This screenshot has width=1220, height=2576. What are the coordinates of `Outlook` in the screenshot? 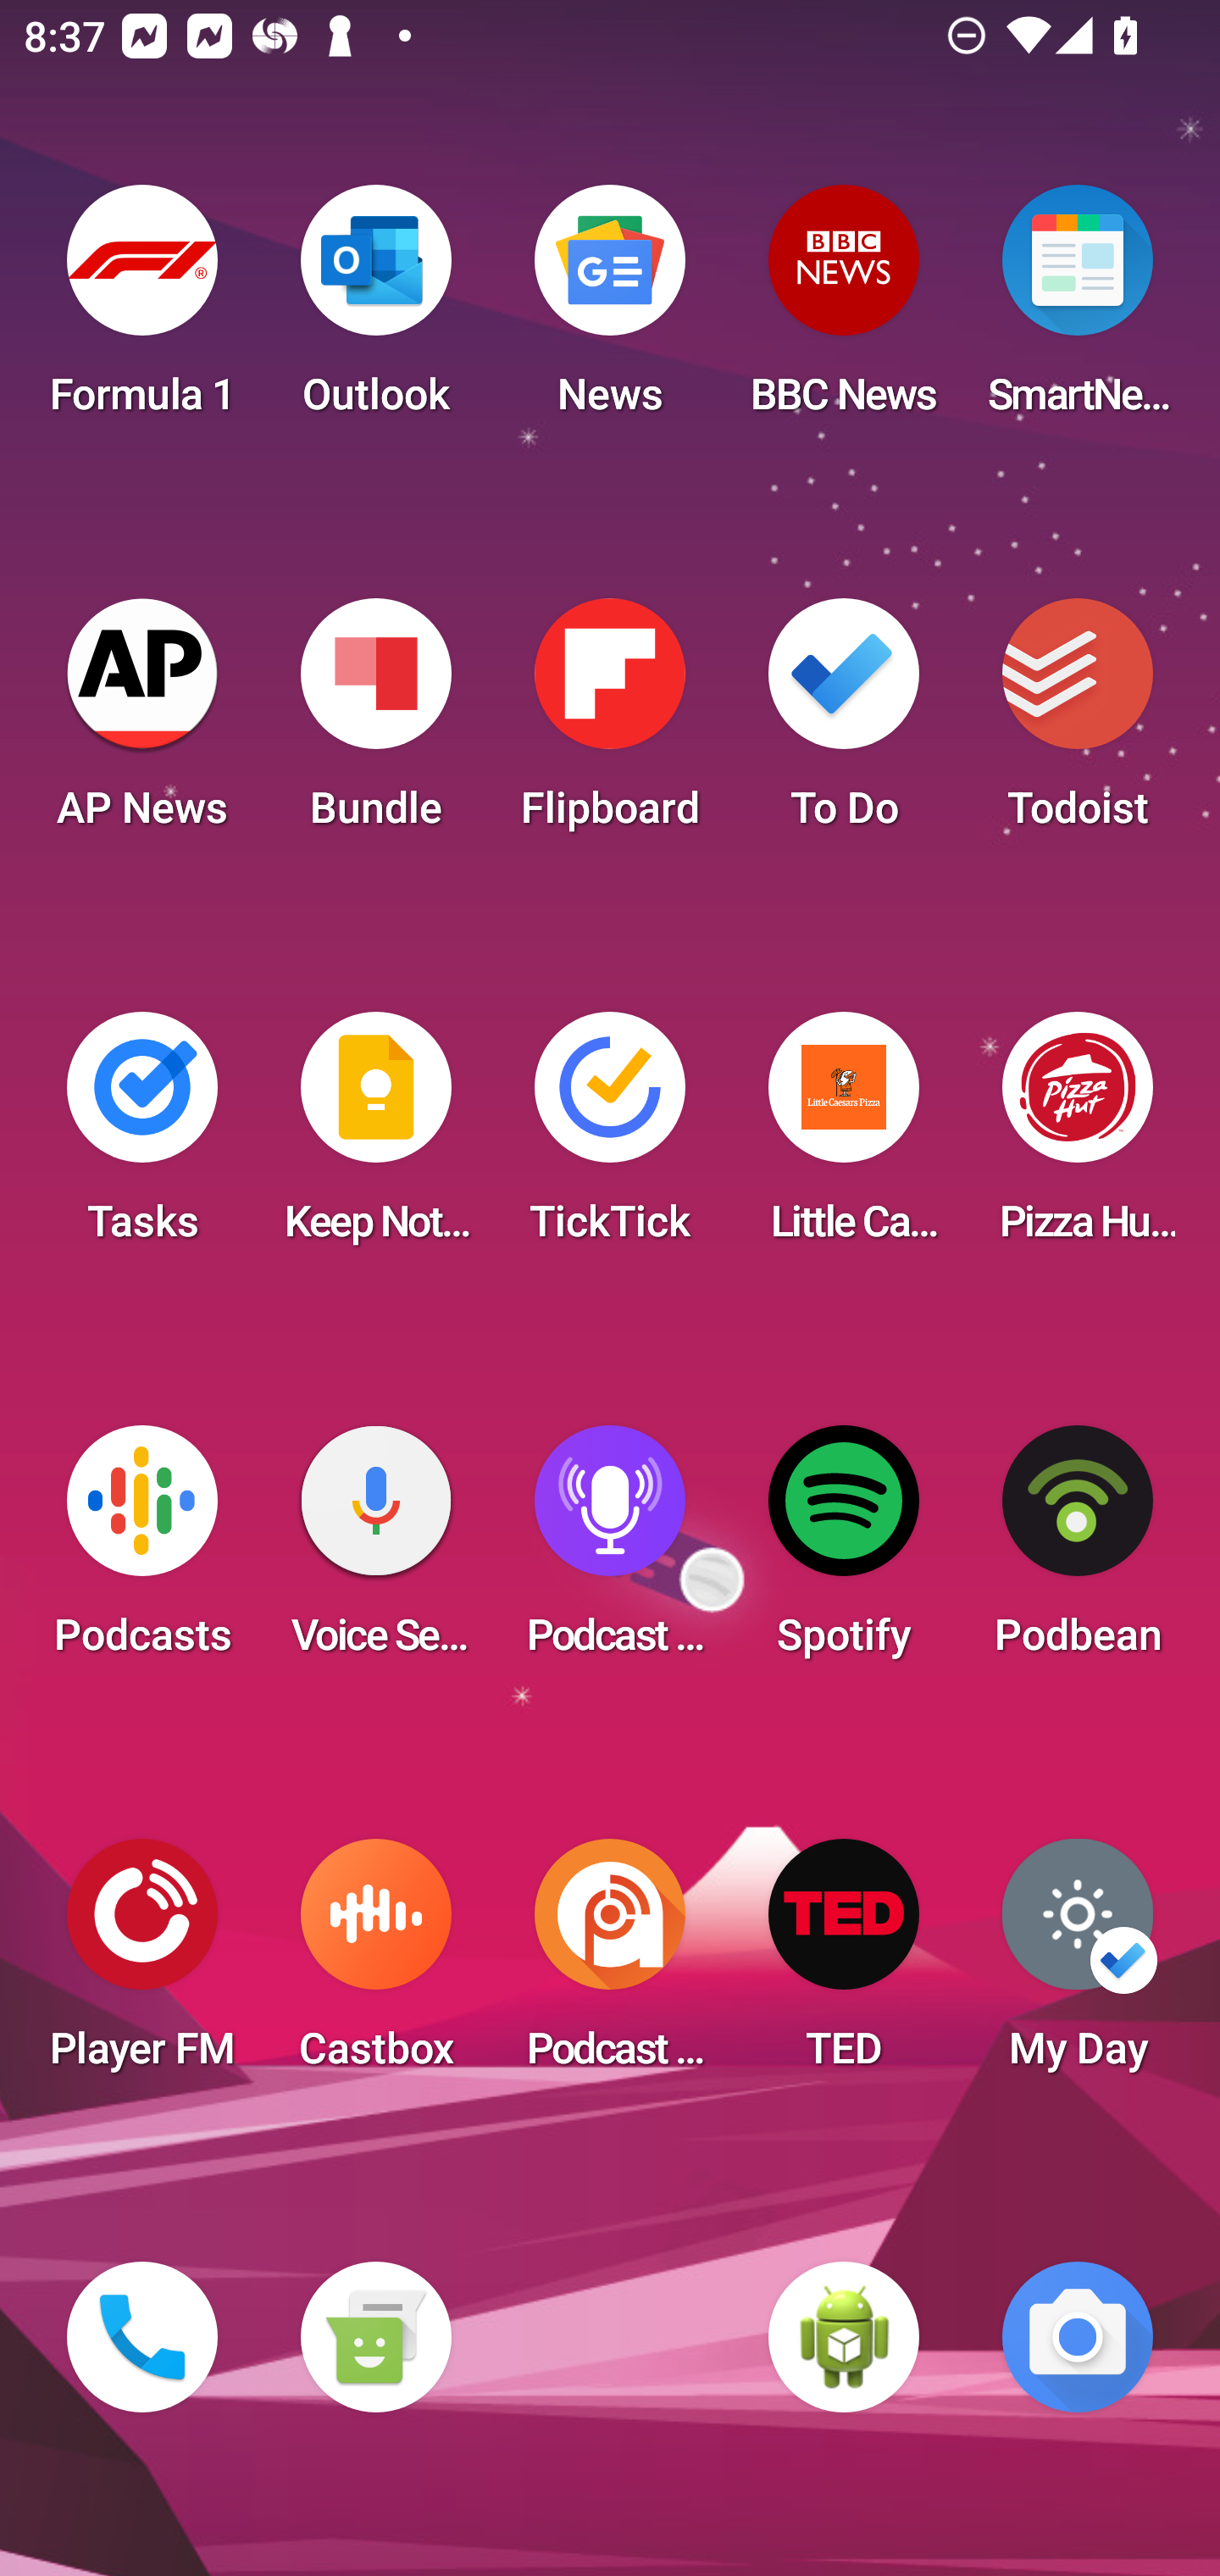 It's located at (375, 310).